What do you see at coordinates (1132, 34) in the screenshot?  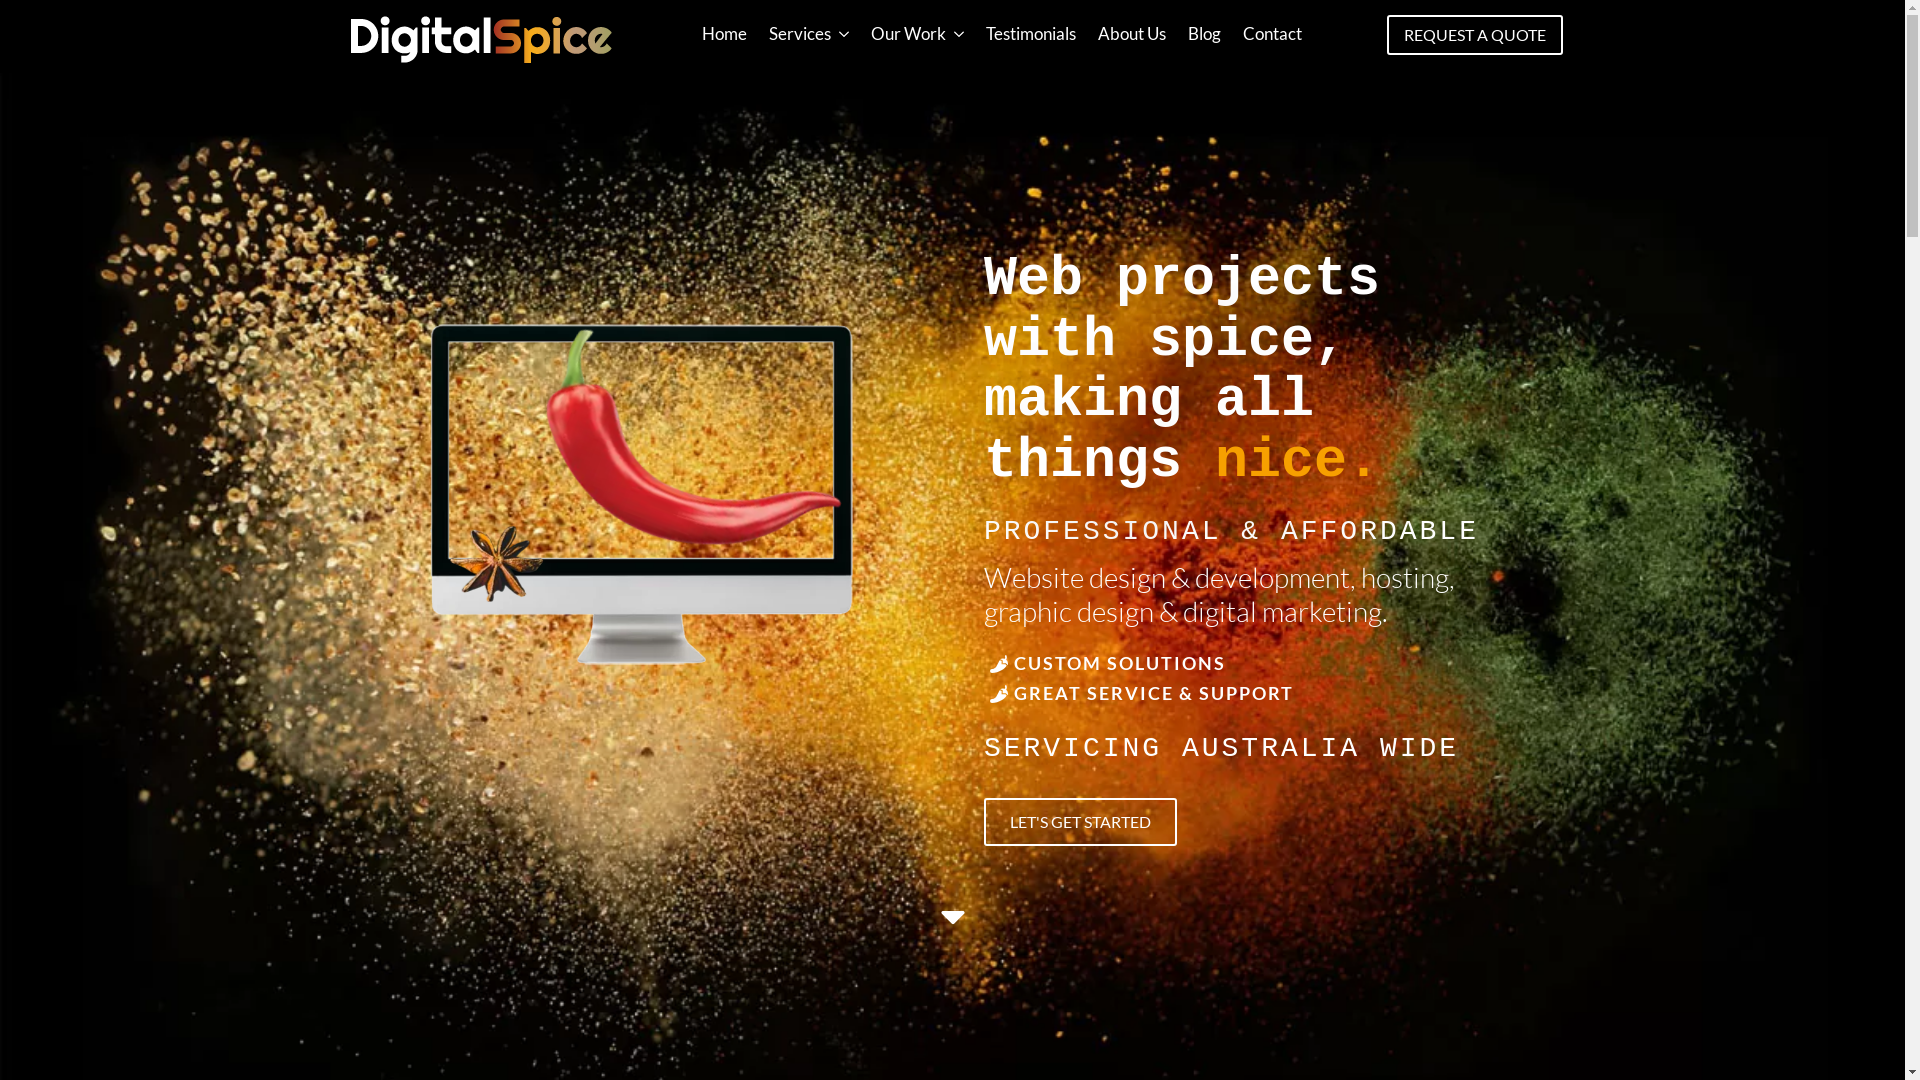 I see `About Us` at bounding box center [1132, 34].